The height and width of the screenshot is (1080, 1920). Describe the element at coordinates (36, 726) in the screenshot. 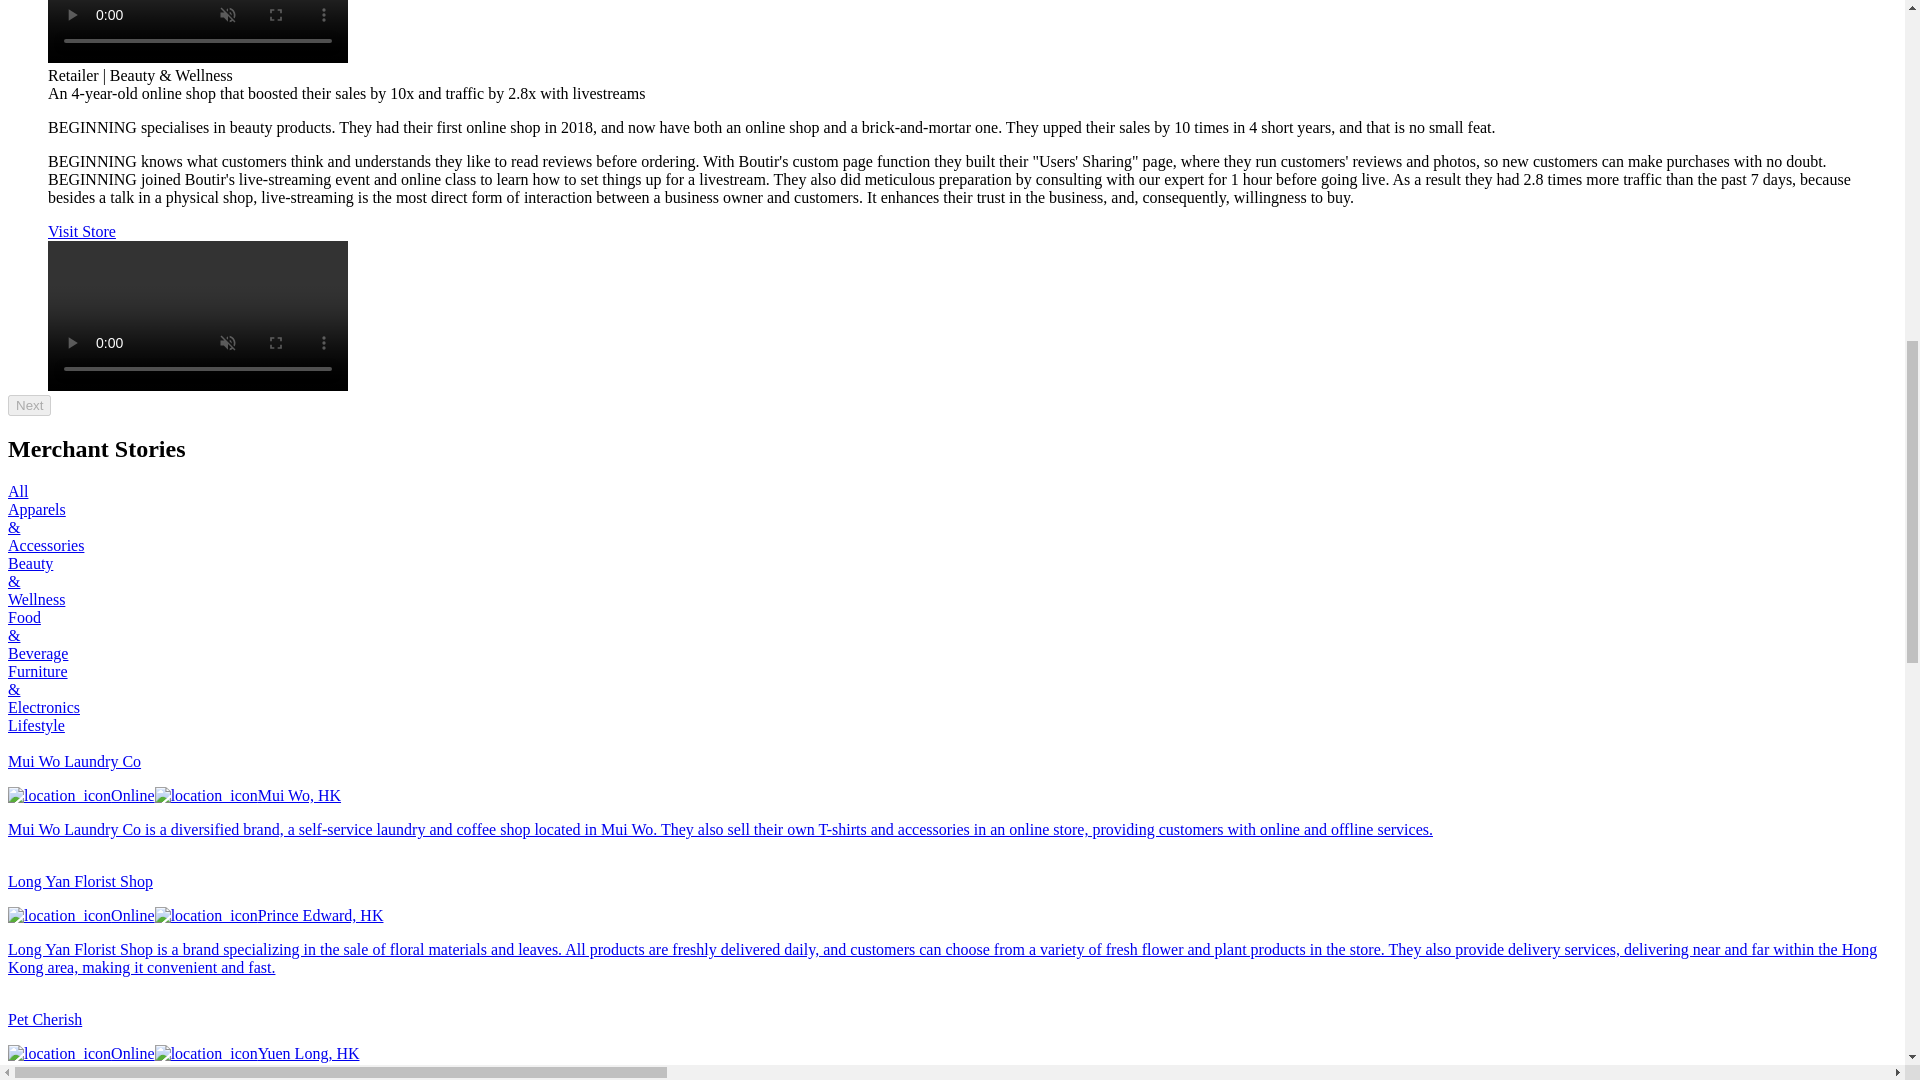

I see `Lifestyle` at that location.